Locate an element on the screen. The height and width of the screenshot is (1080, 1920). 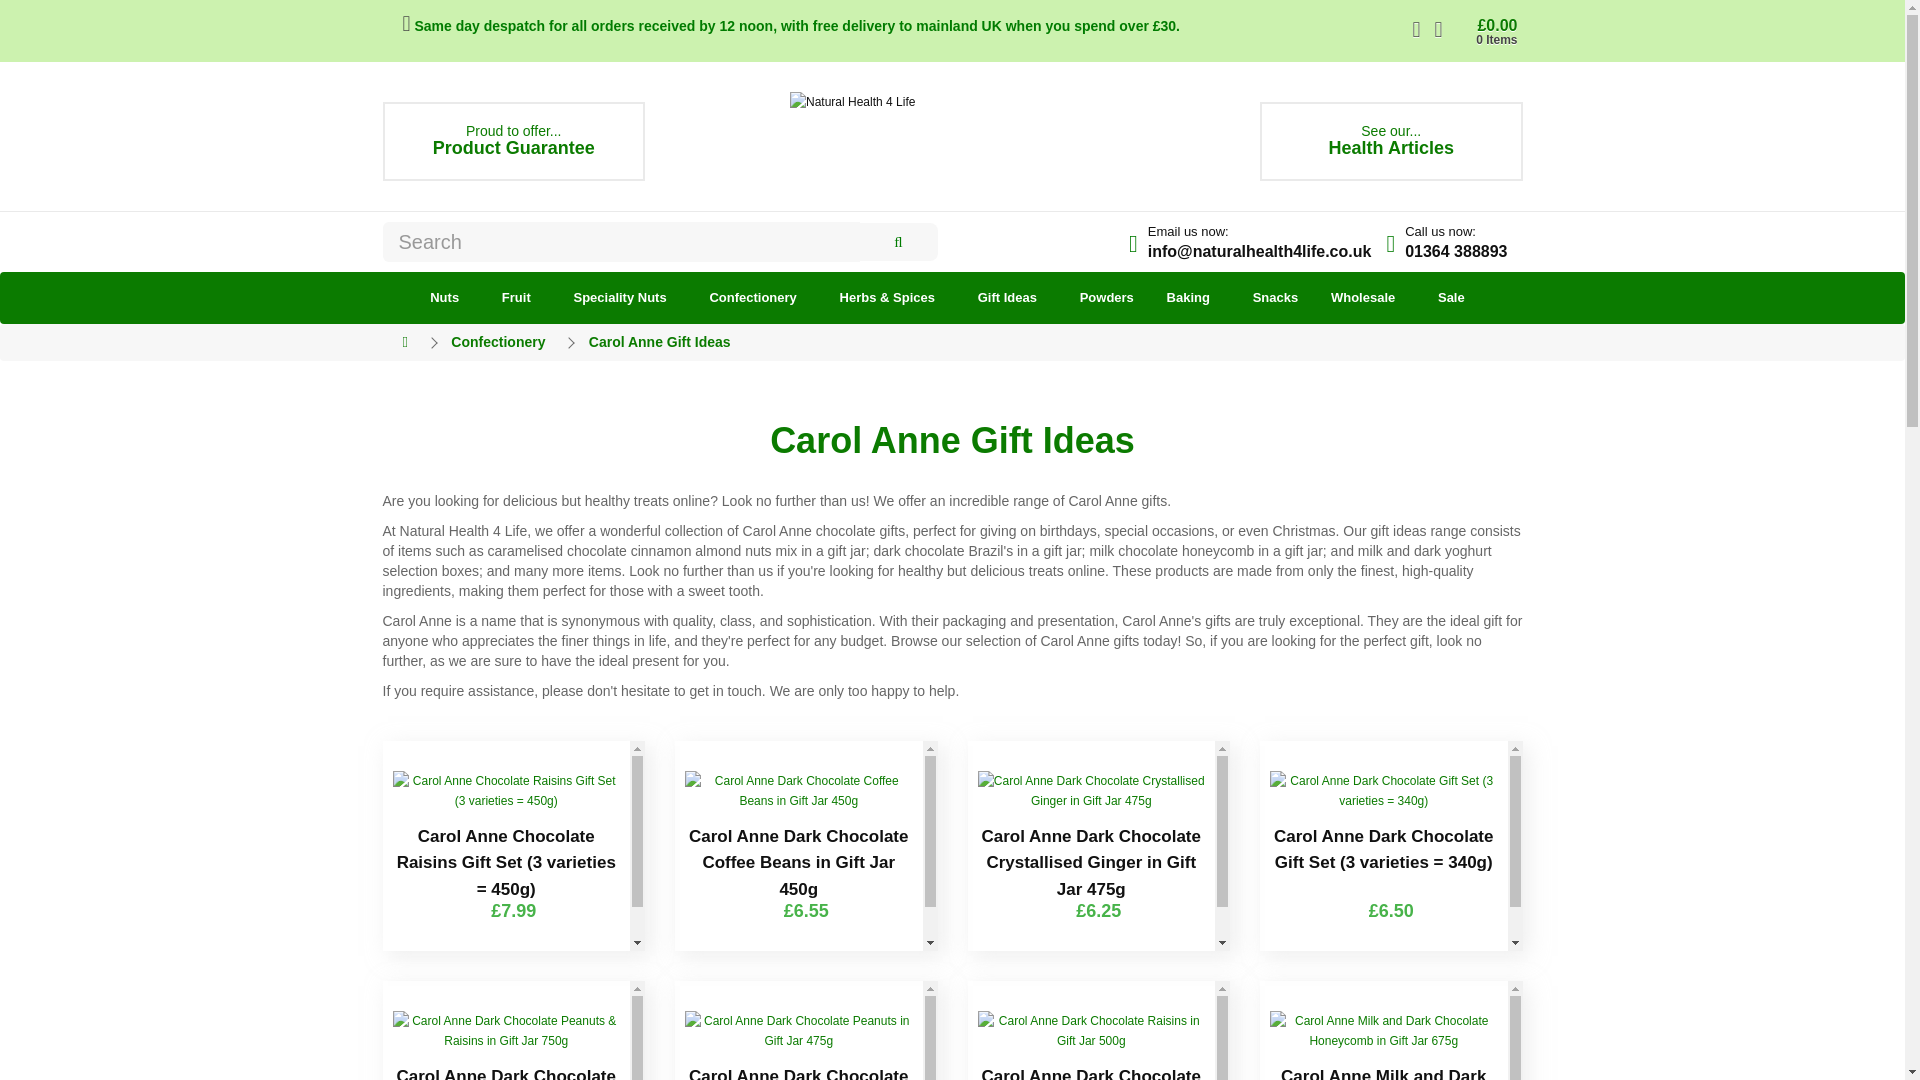
Natural Health 4 Life is located at coordinates (1390, 141).